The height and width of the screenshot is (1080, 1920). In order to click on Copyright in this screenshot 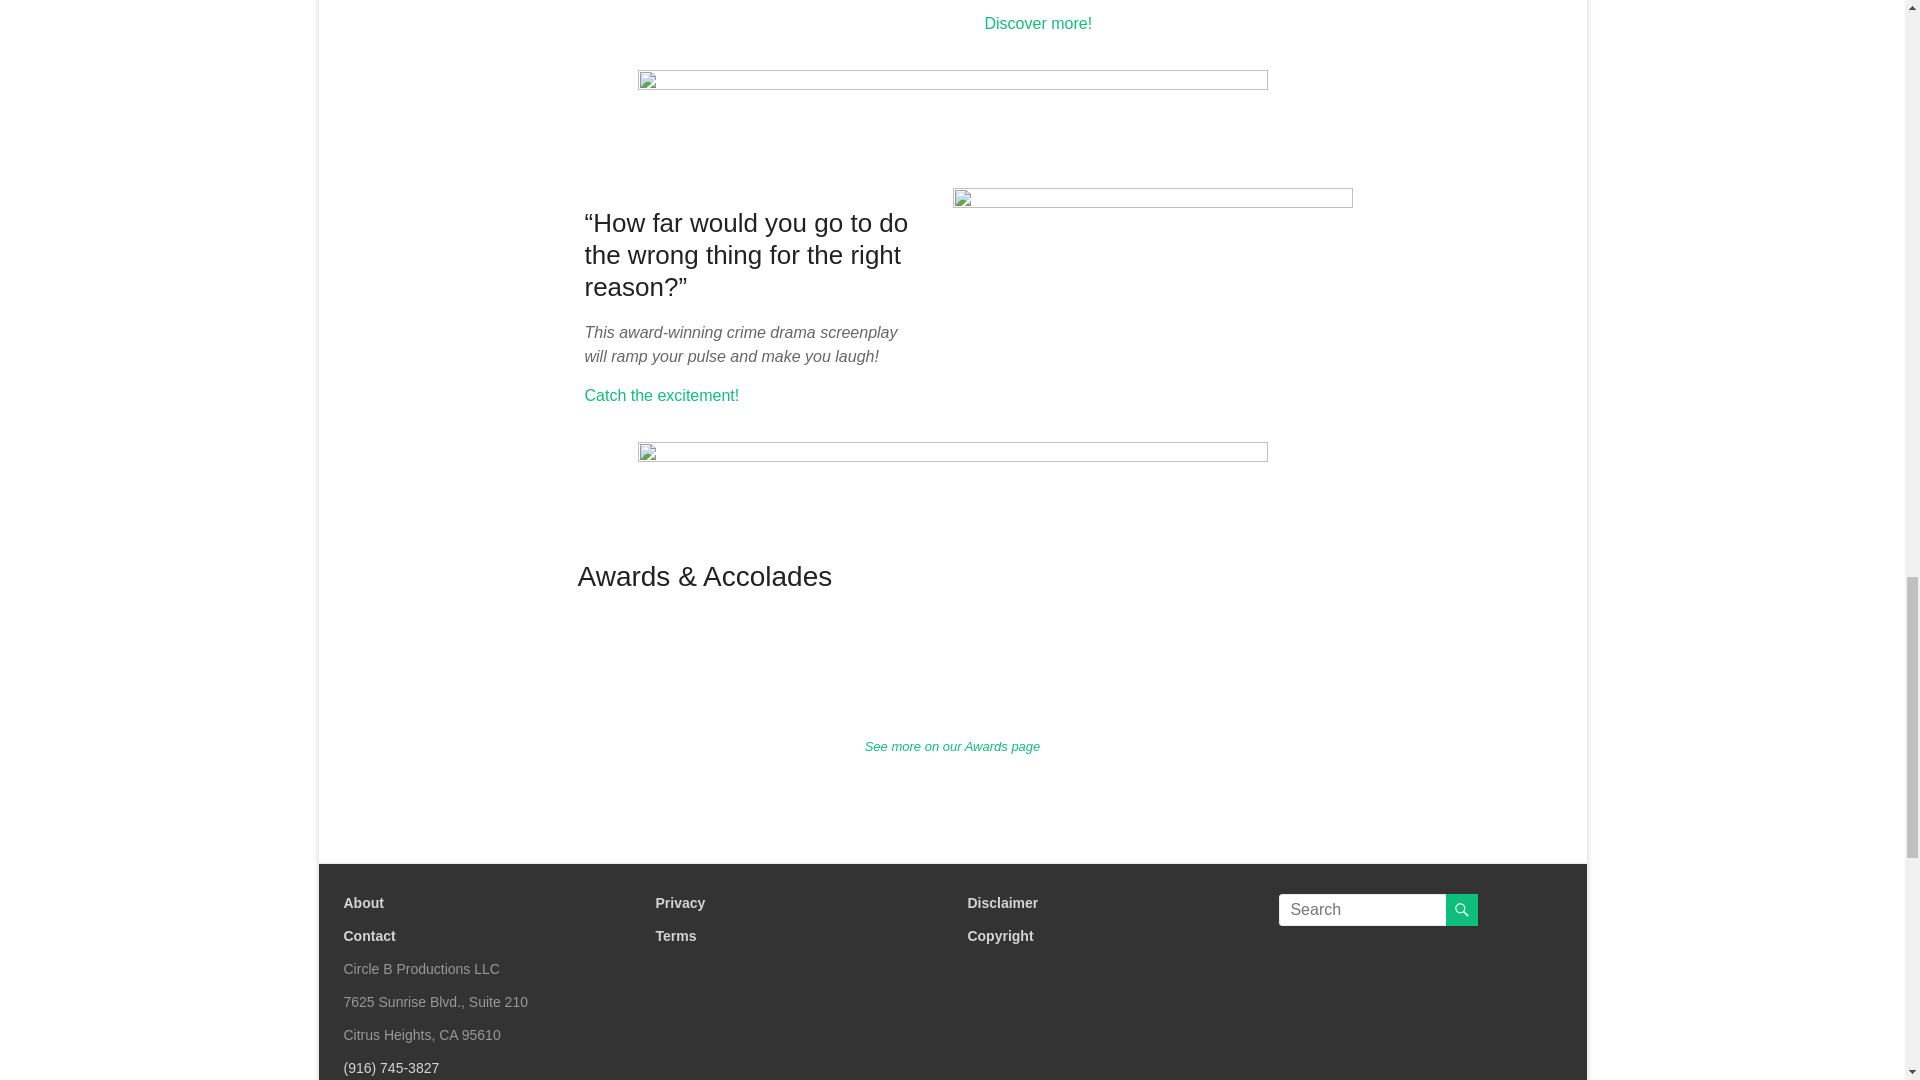, I will do `click(1000, 935)`.